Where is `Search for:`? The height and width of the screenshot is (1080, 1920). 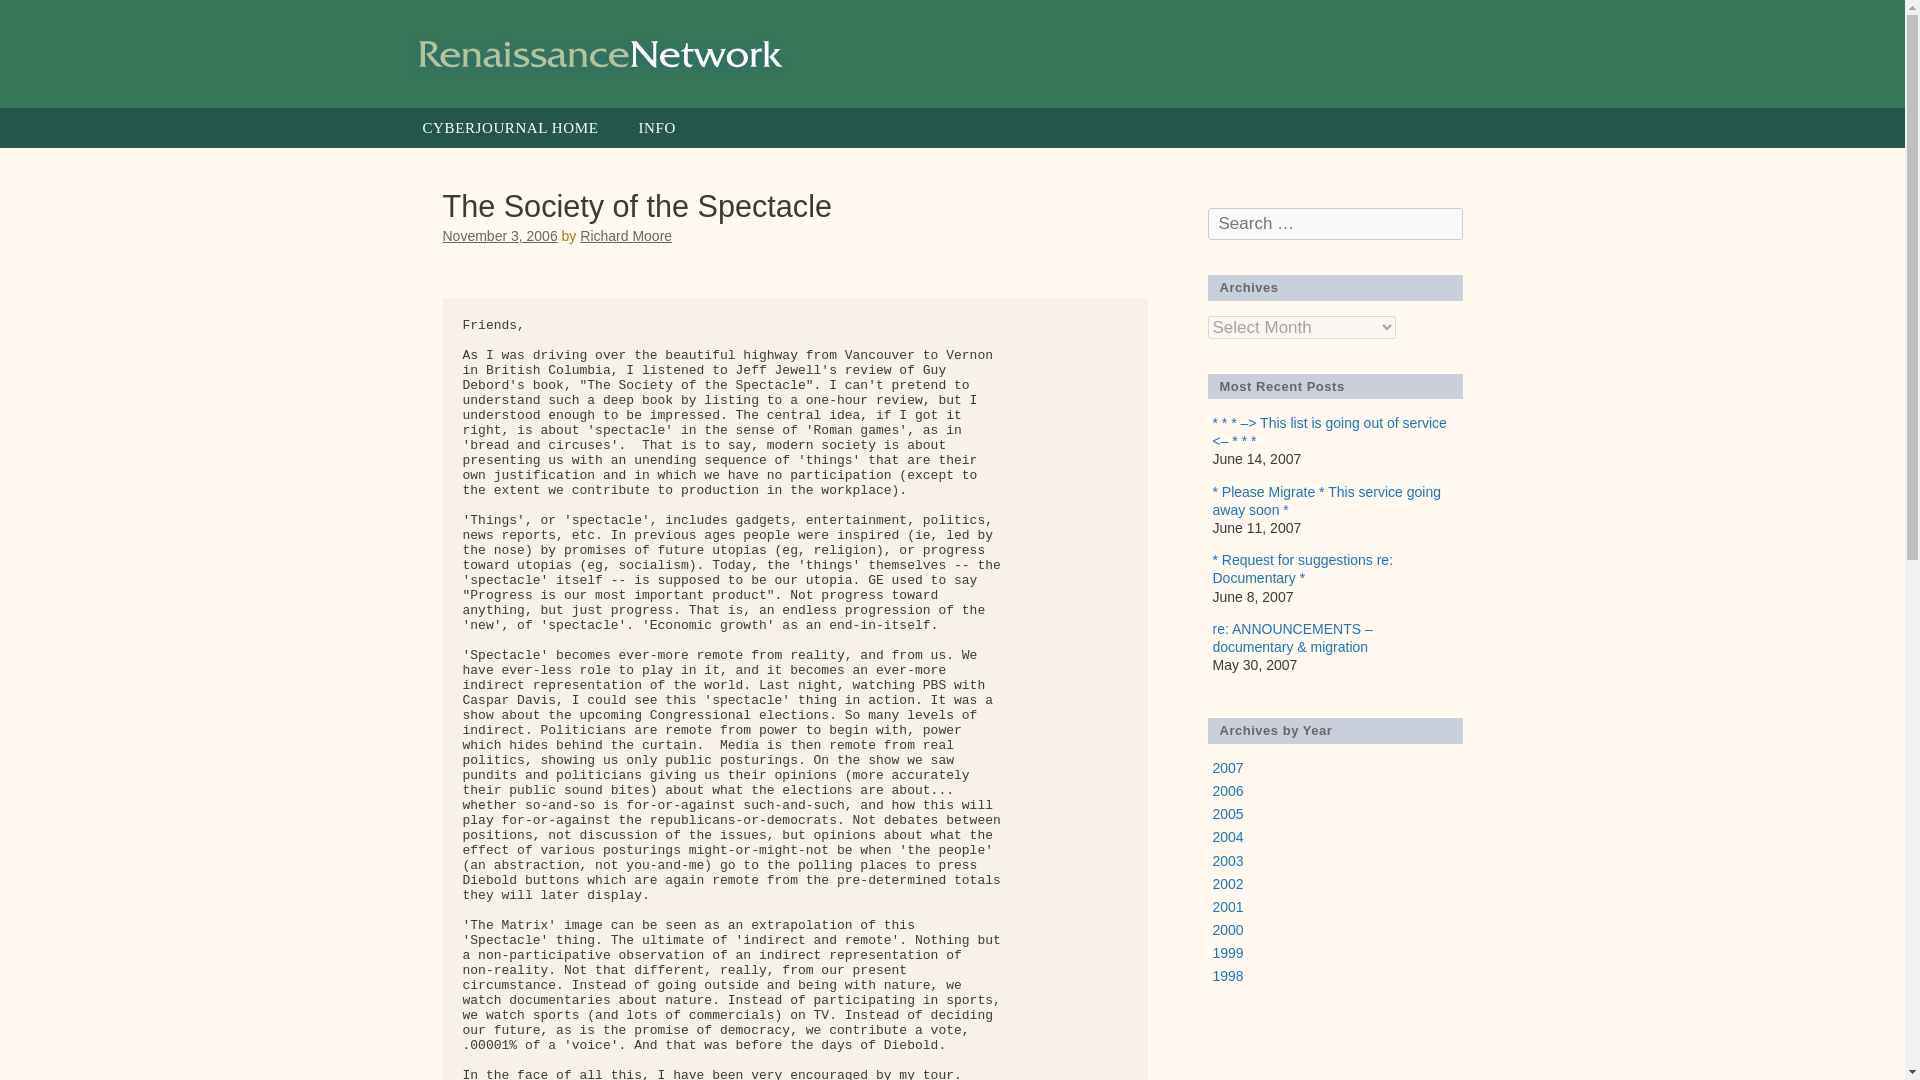 Search for: is located at coordinates (1335, 224).